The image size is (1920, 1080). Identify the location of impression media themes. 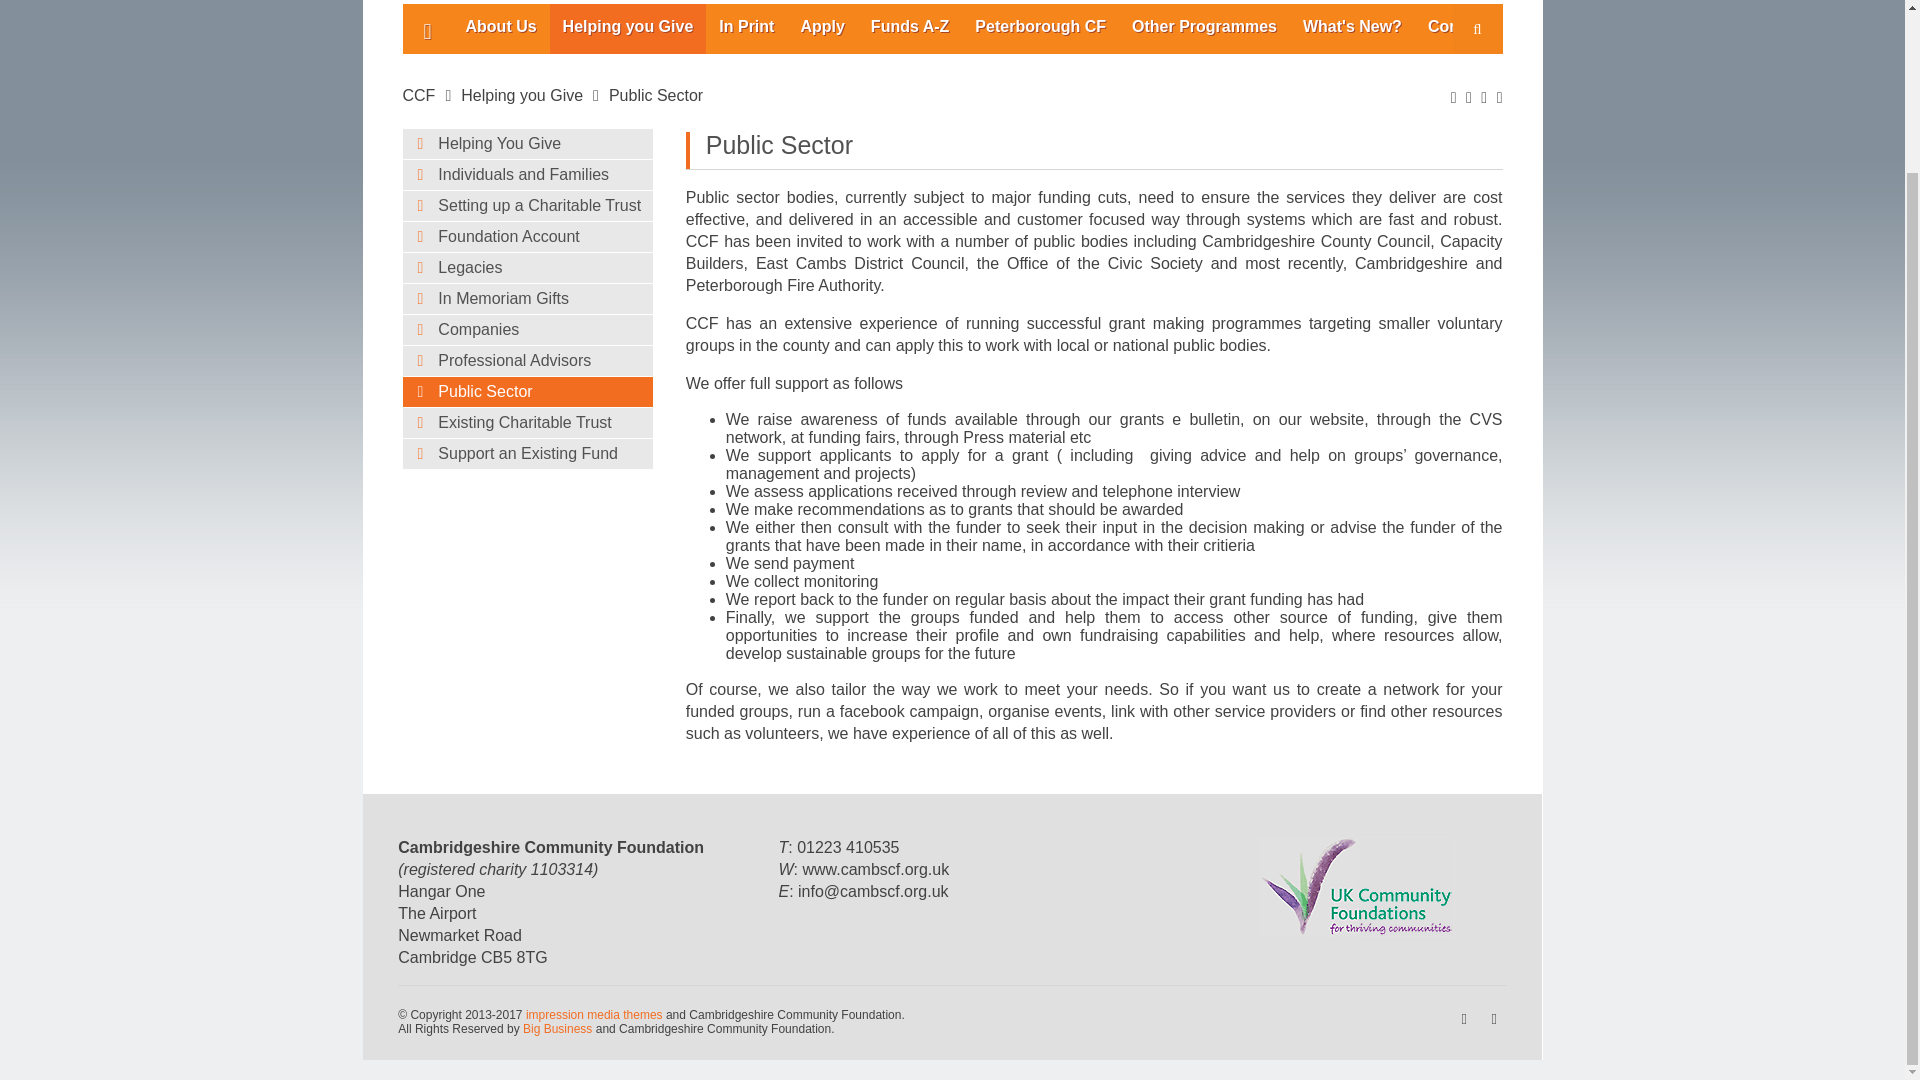
(594, 1014).